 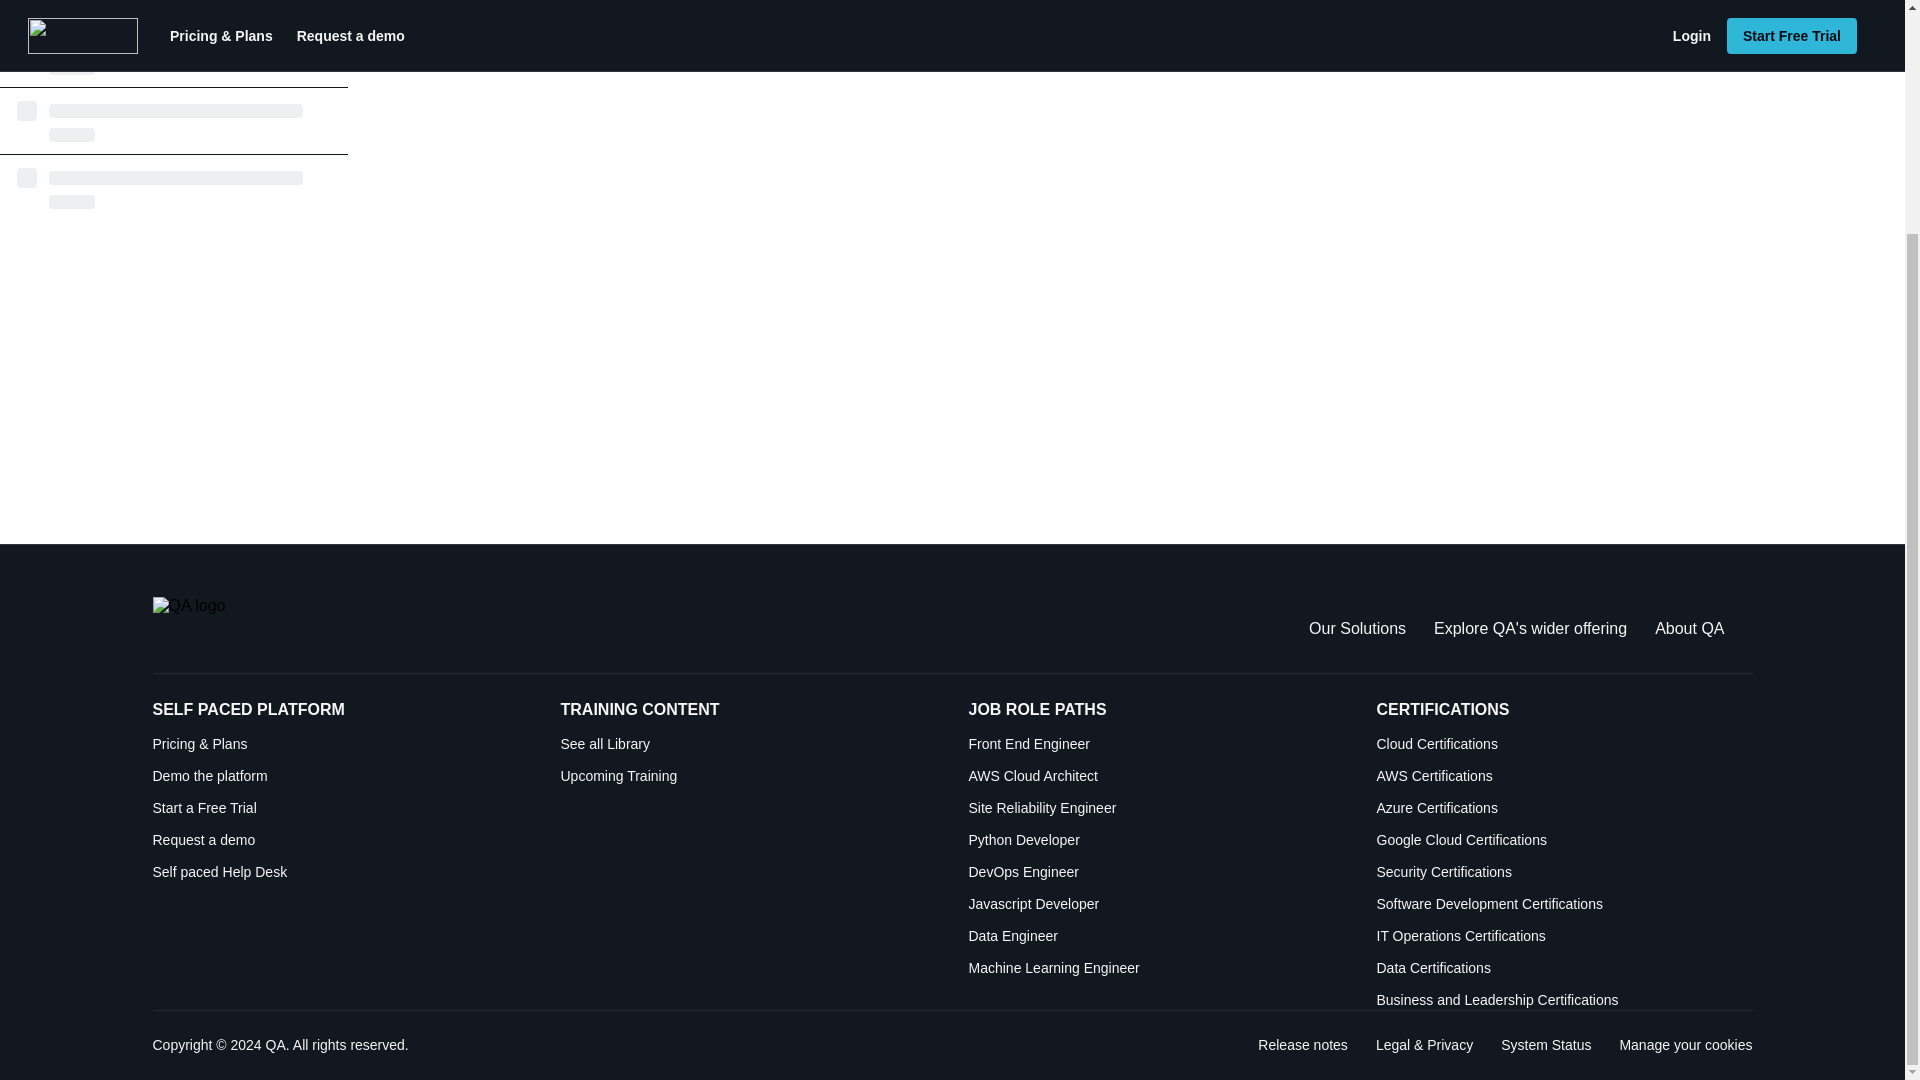 What do you see at coordinates (1156, 904) in the screenshot?
I see `Javascript Developer` at bounding box center [1156, 904].